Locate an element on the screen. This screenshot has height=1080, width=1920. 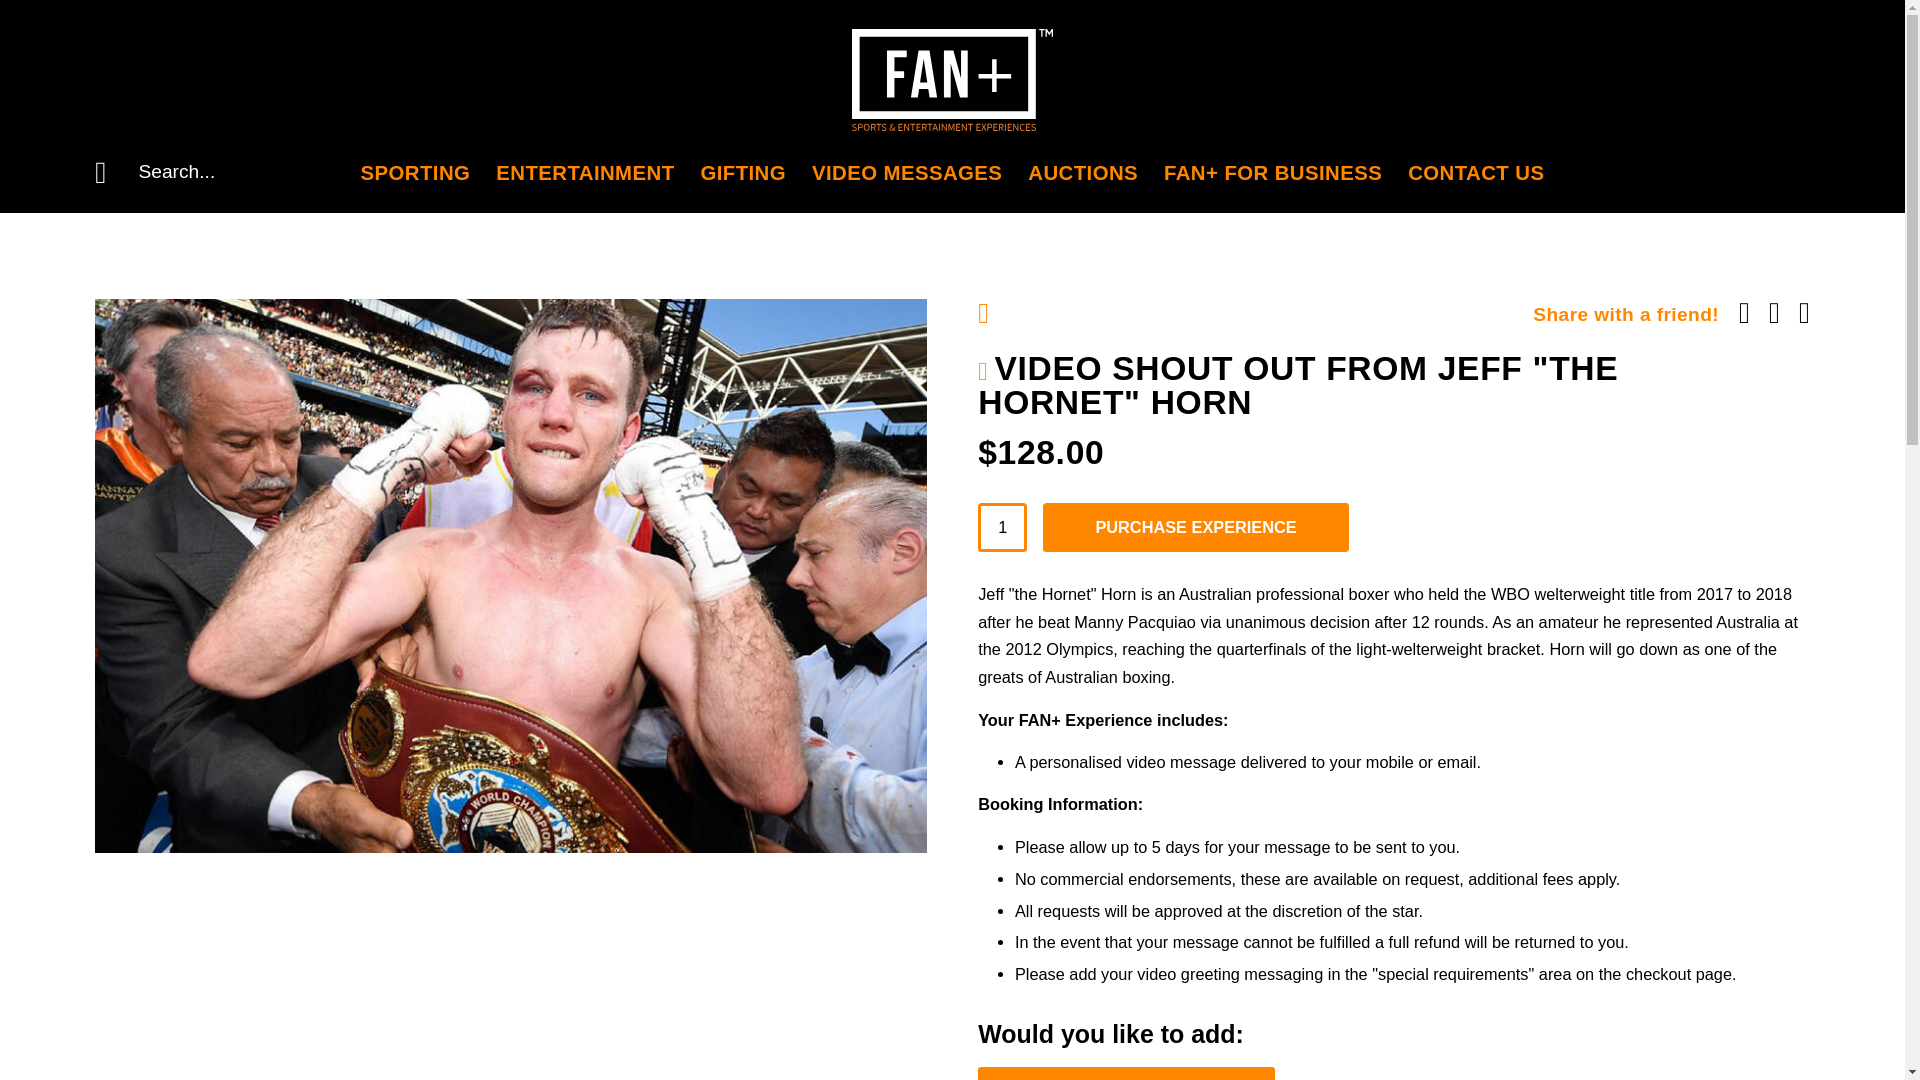
VIDEO MESSAGES is located at coordinates (907, 172).